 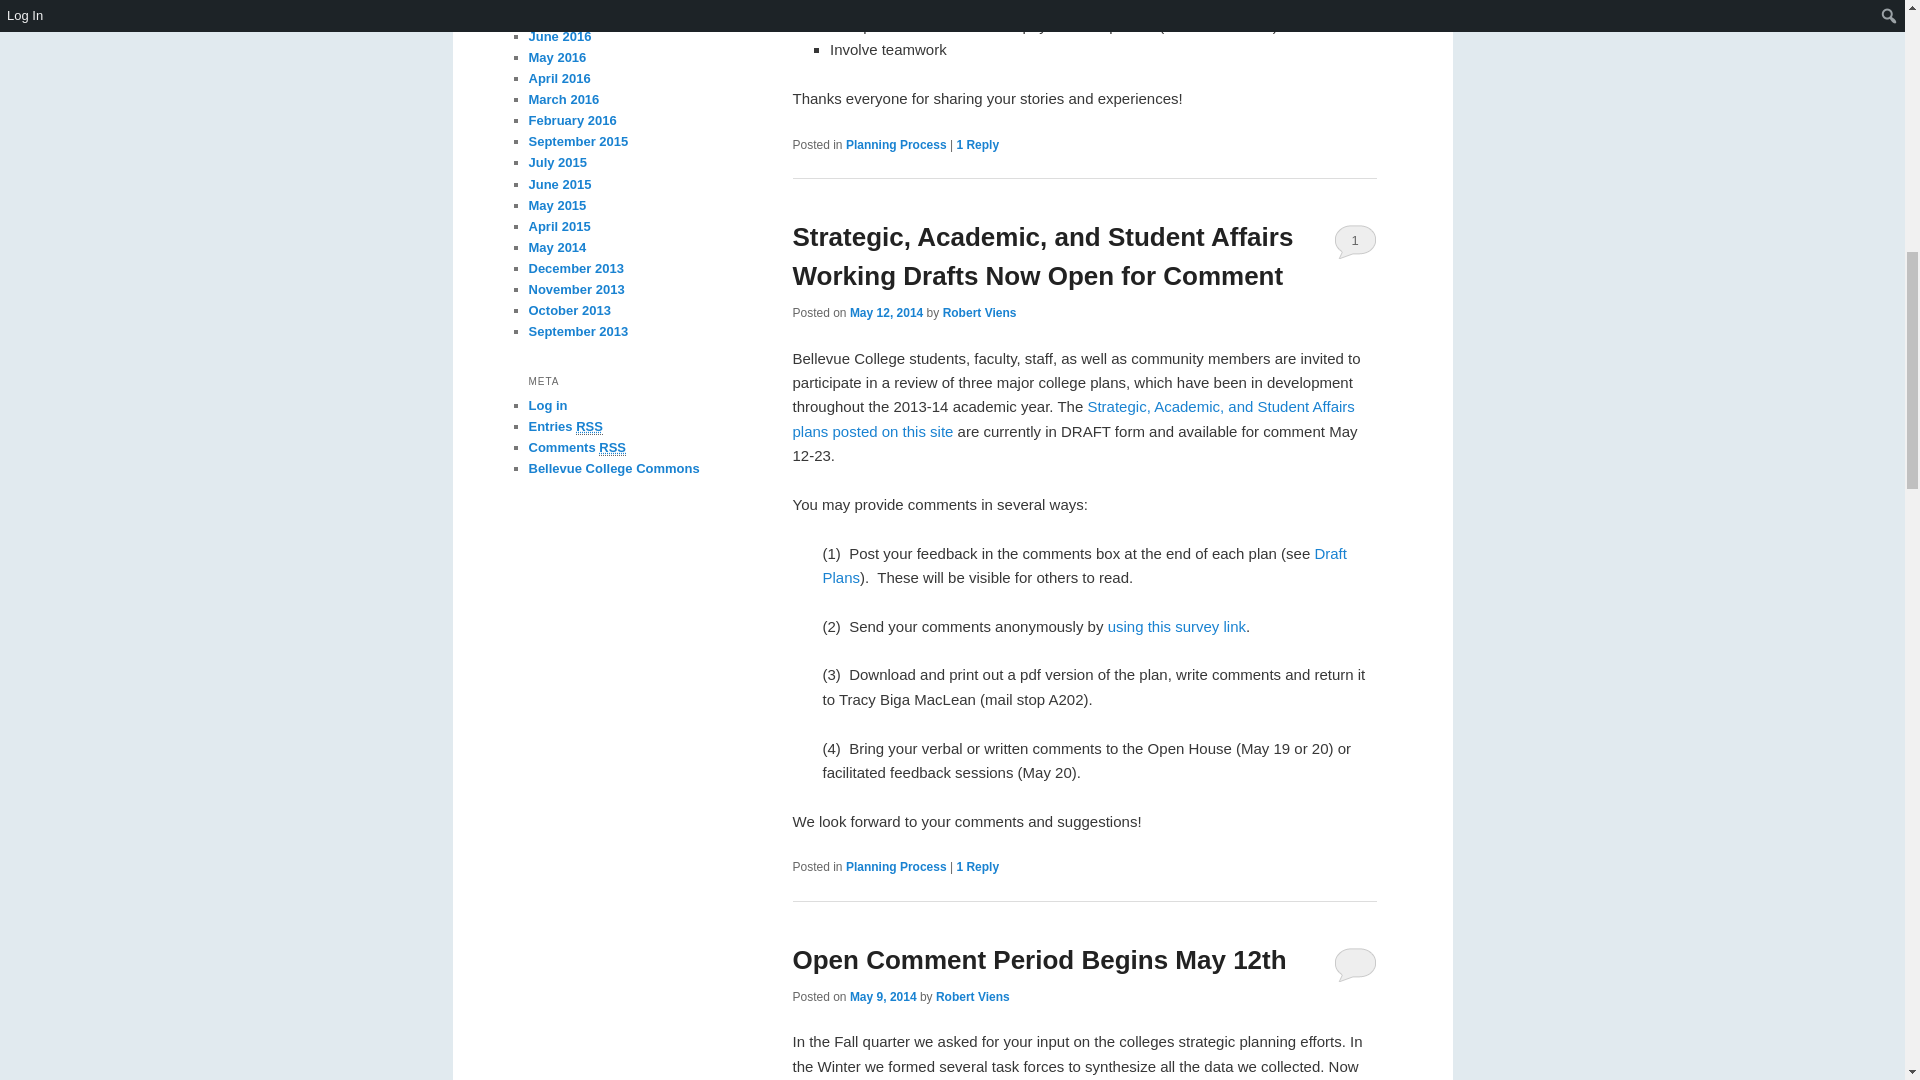 What do you see at coordinates (896, 866) in the screenshot?
I see `Planning Process` at bounding box center [896, 866].